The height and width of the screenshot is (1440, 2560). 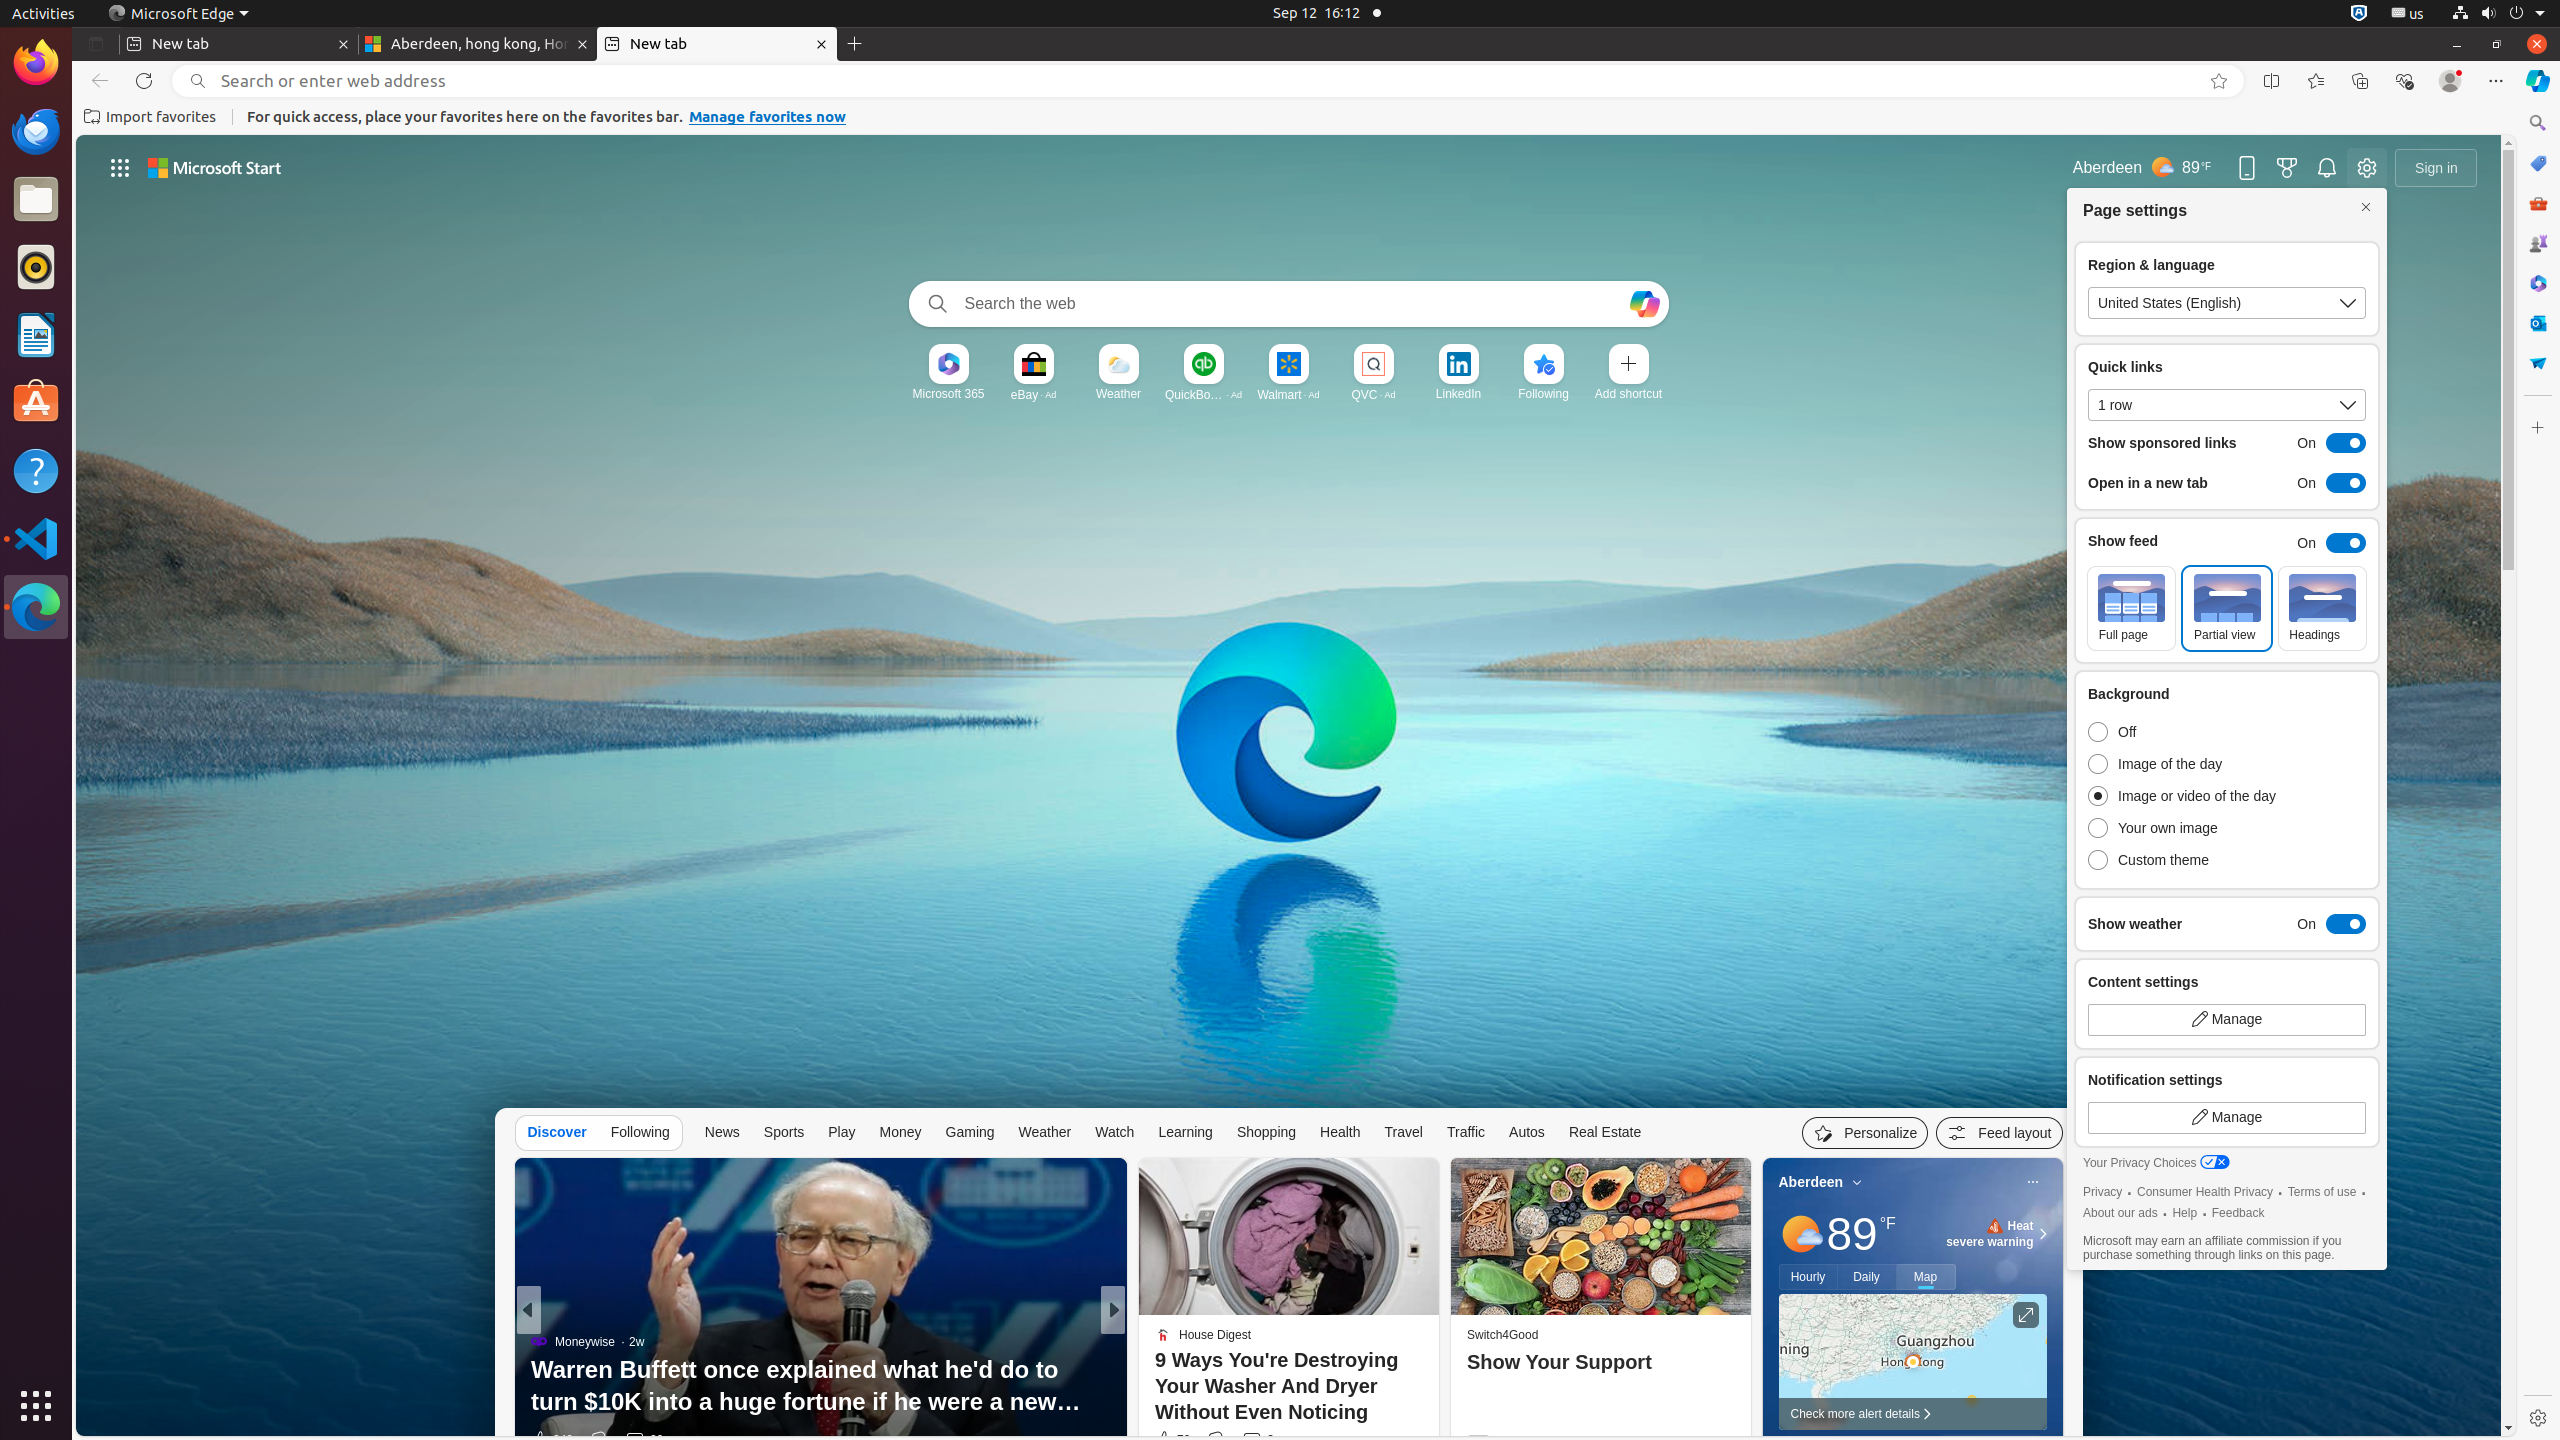 What do you see at coordinates (1170, 1440) in the screenshot?
I see `263 Like` at bounding box center [1170, 1440].